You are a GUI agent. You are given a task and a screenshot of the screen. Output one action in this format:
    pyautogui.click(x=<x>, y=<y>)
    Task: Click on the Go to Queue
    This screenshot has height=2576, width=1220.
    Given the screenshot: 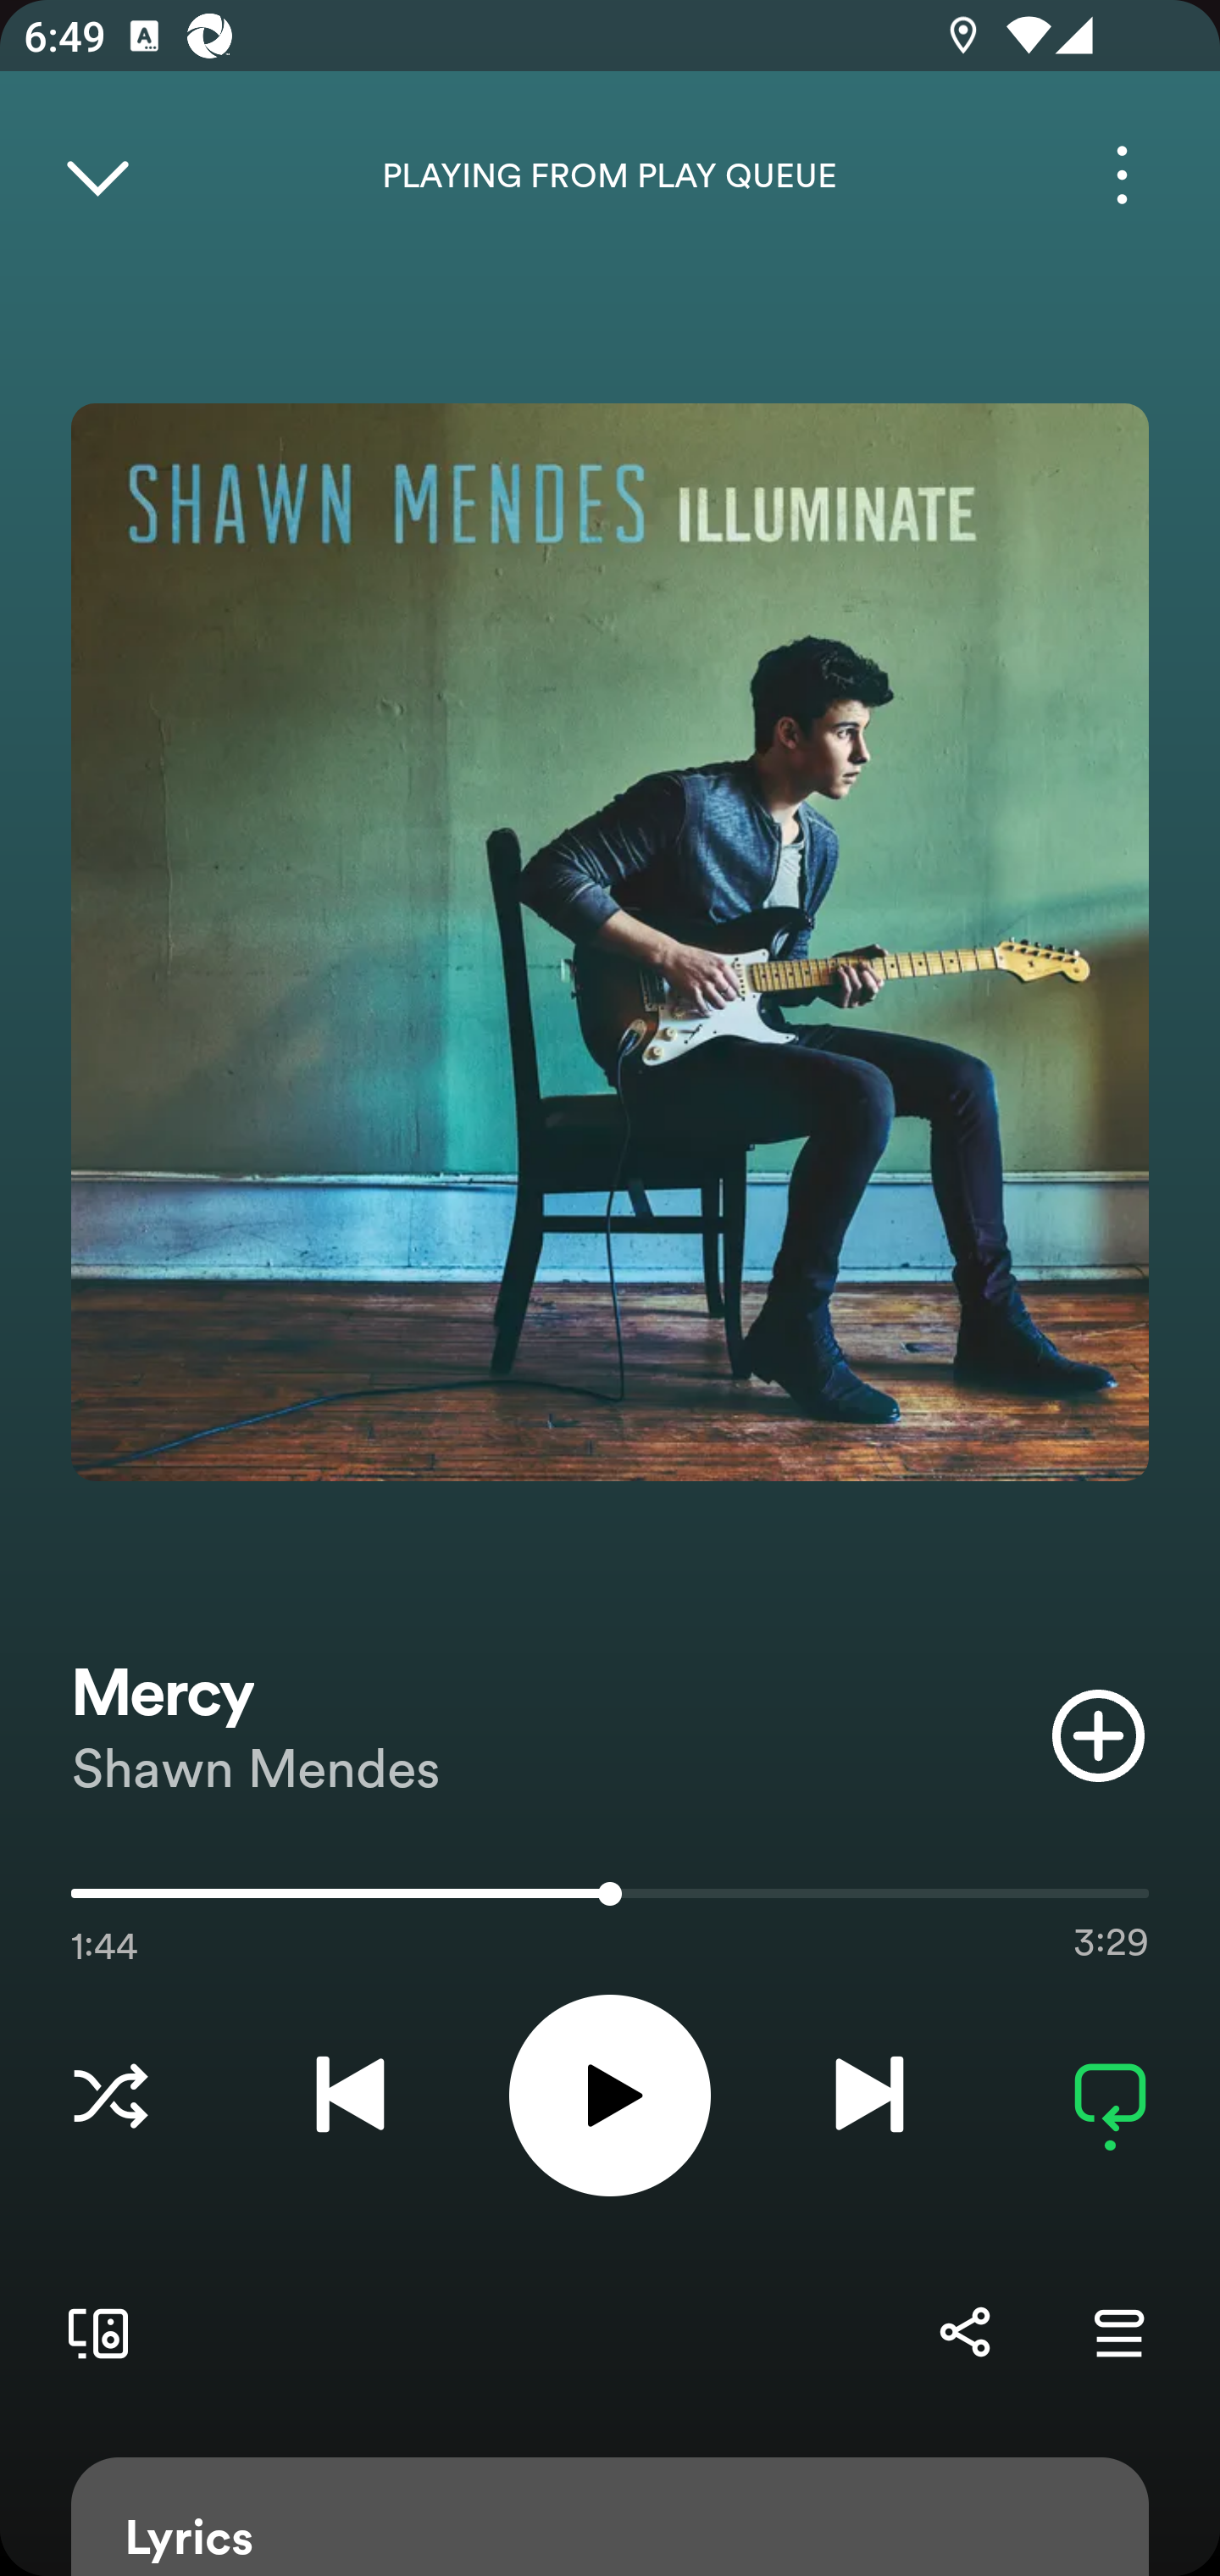 What is the action you would take?
    pyautogui.click(x=1118, y=2332)
    